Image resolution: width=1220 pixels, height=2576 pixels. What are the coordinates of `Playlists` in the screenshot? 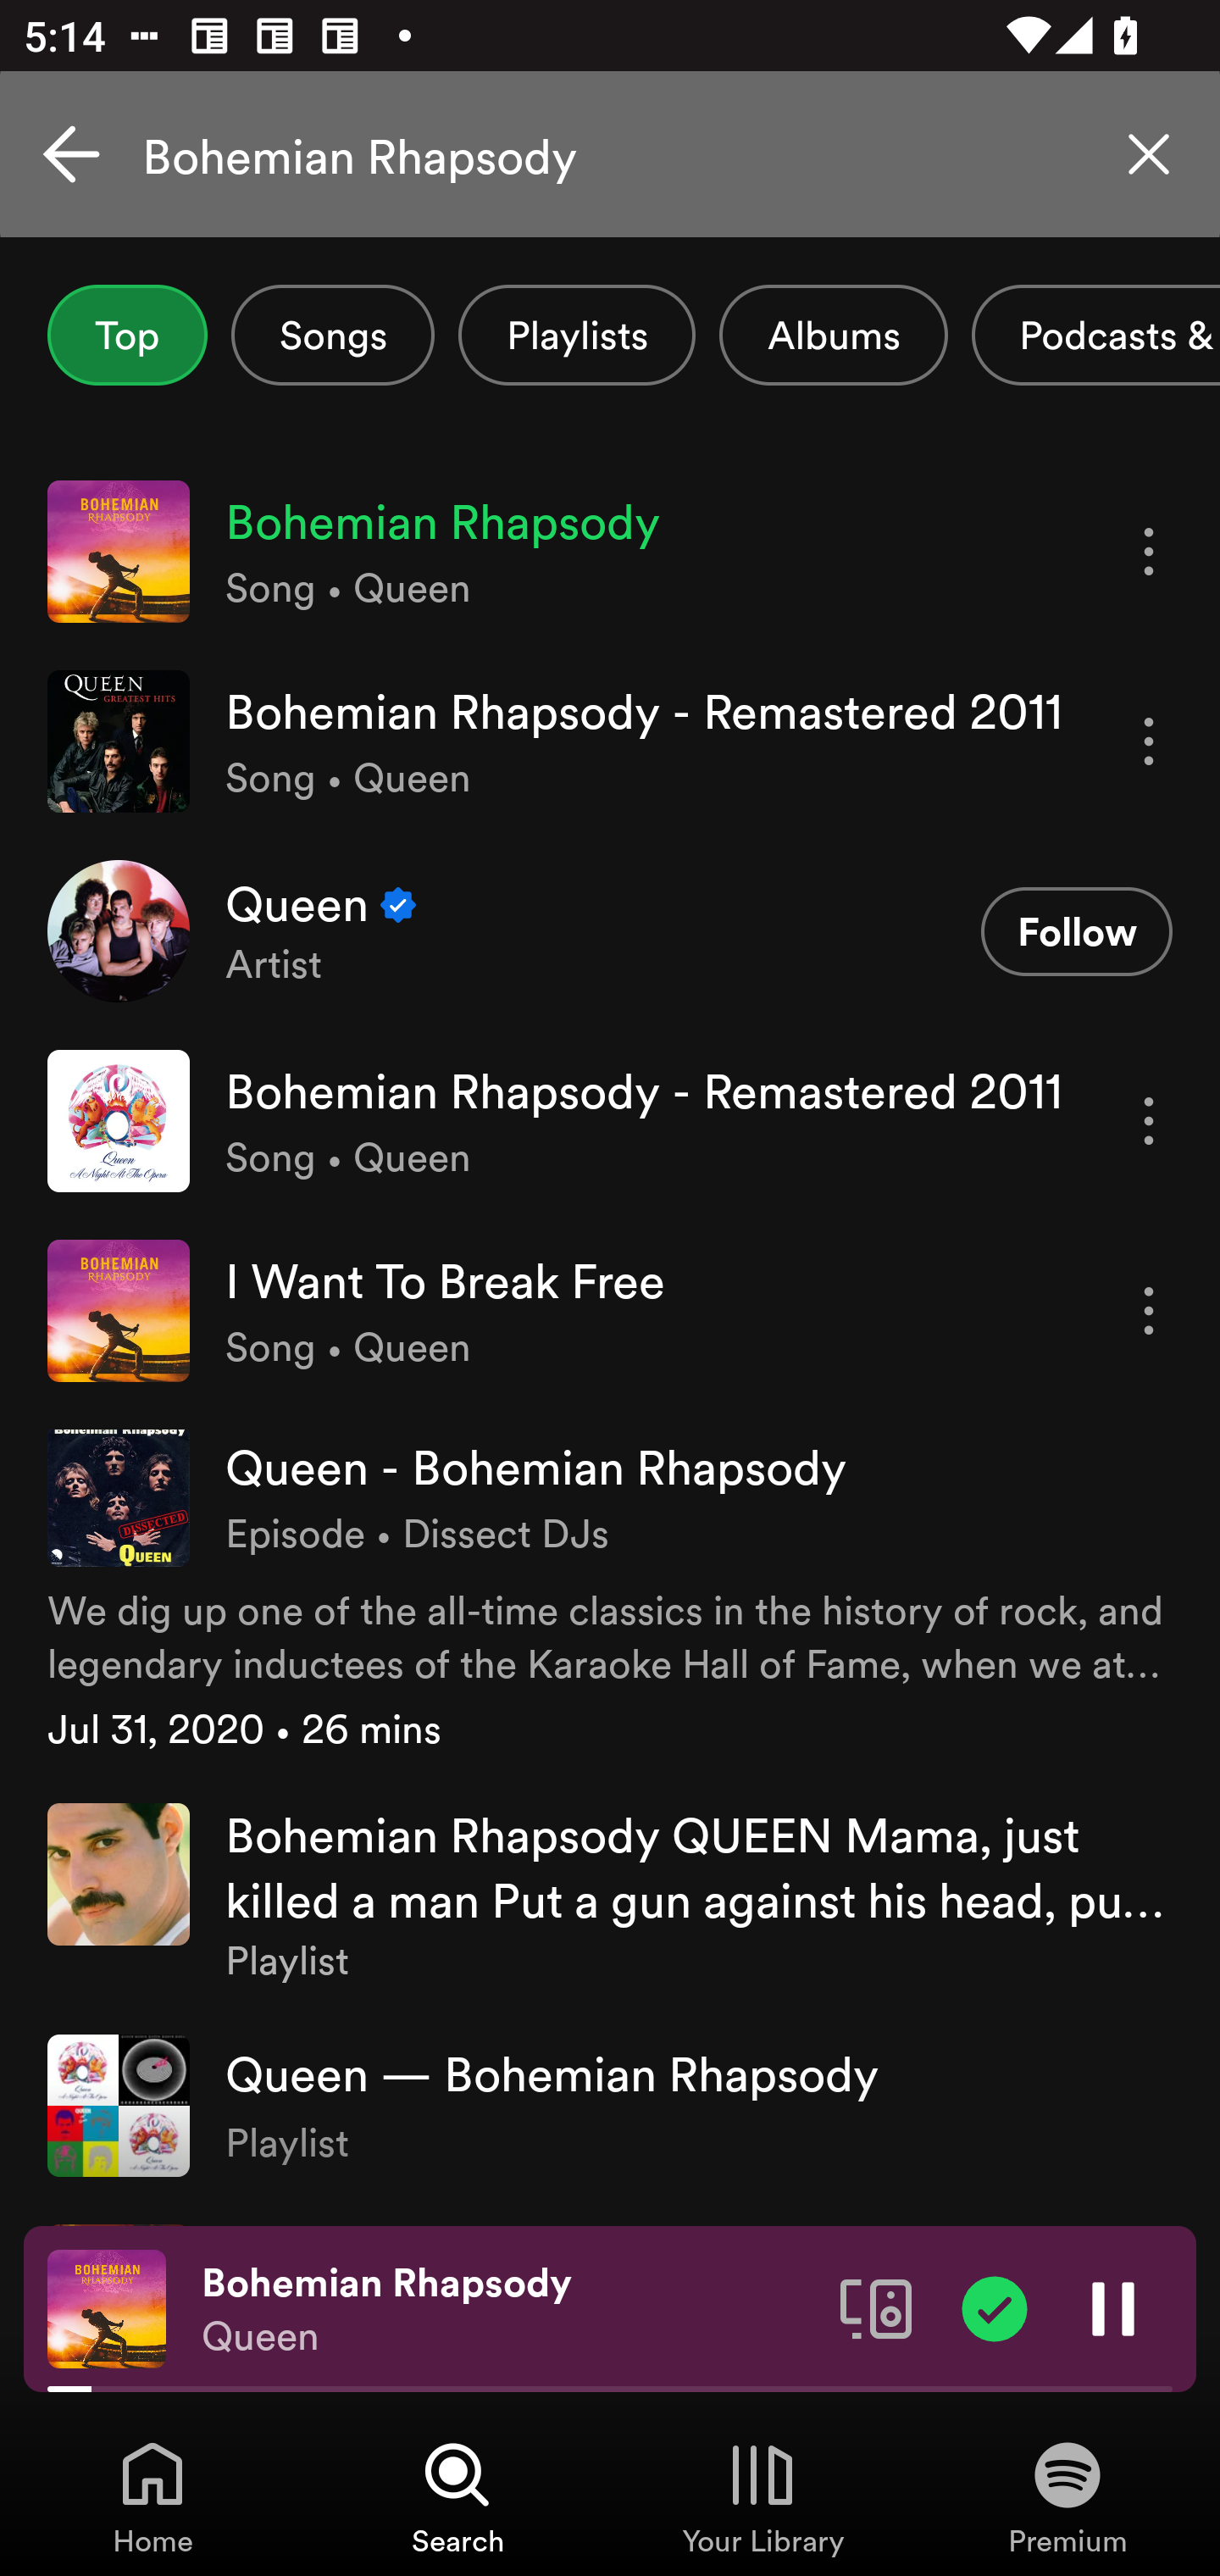 It's located at (576, 335).